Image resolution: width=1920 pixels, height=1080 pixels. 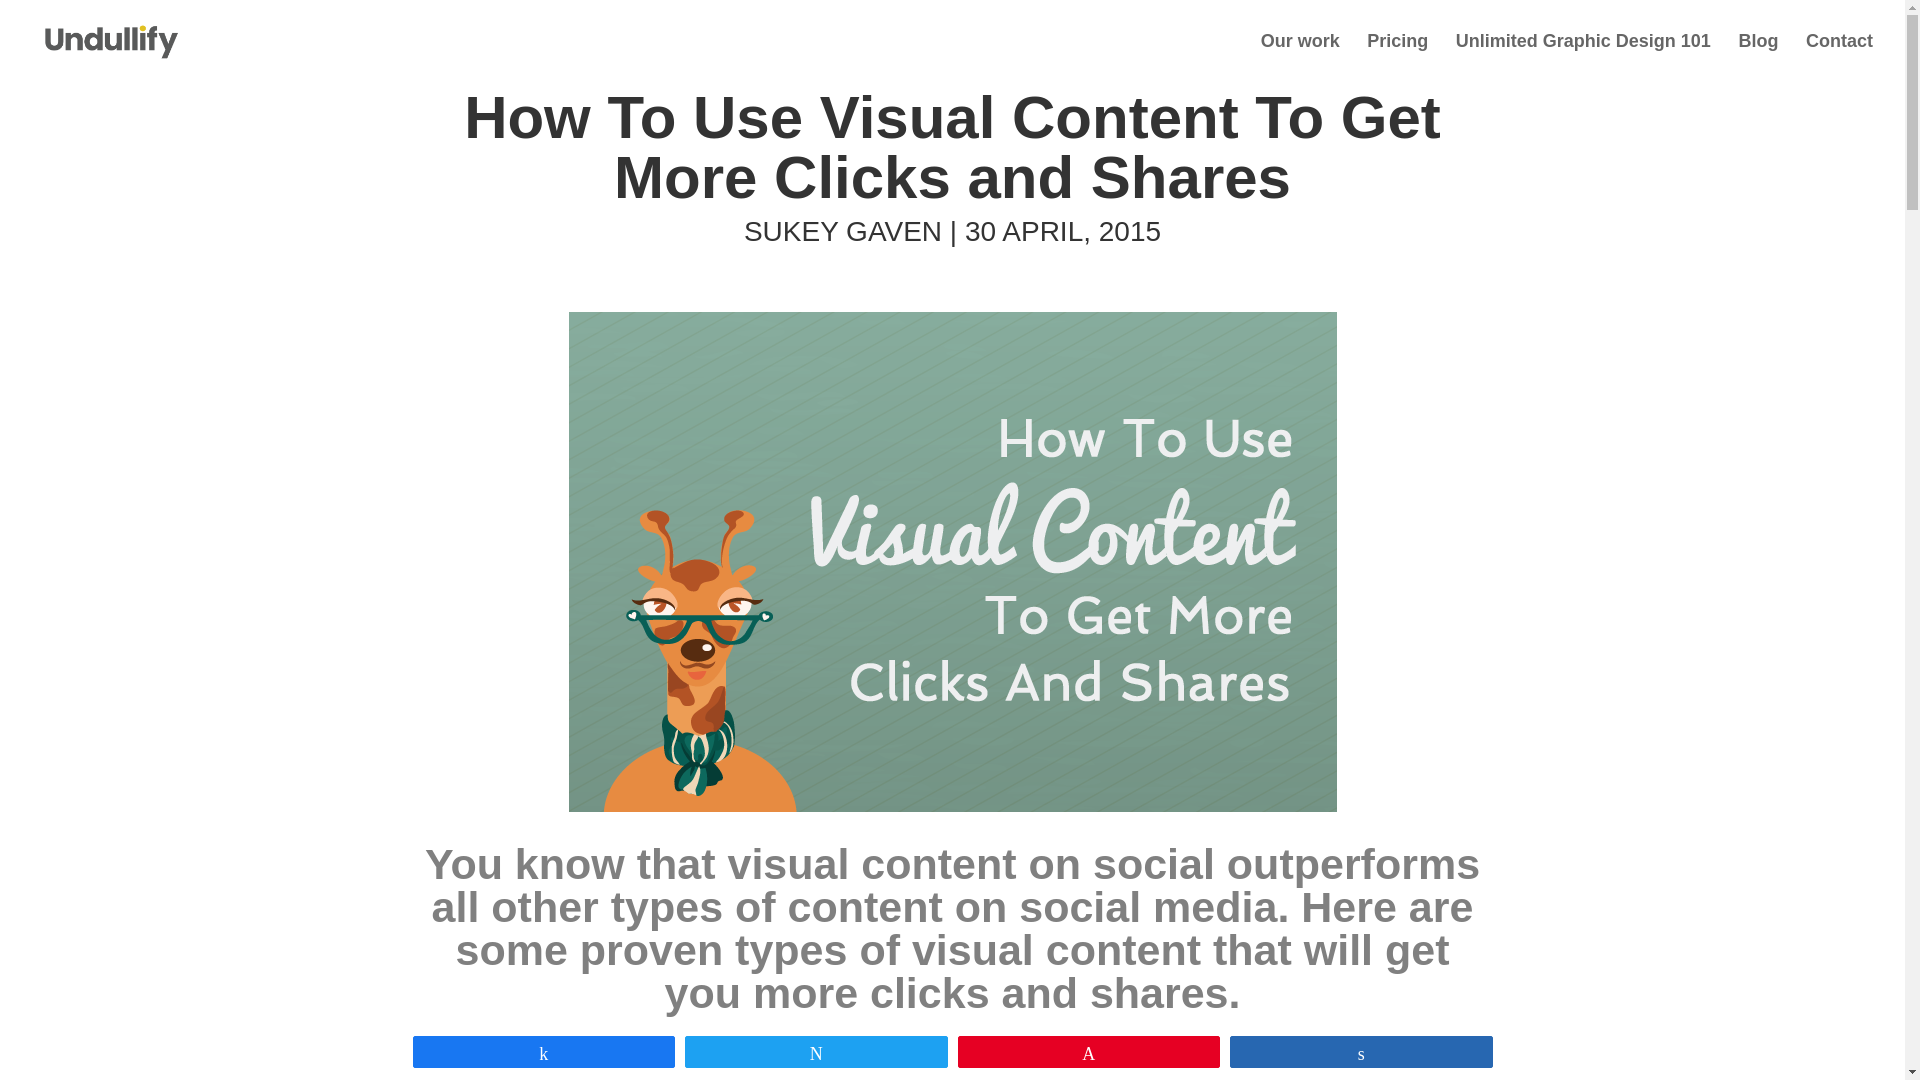 I want to click on Our work, so click(x=1300, y=58).